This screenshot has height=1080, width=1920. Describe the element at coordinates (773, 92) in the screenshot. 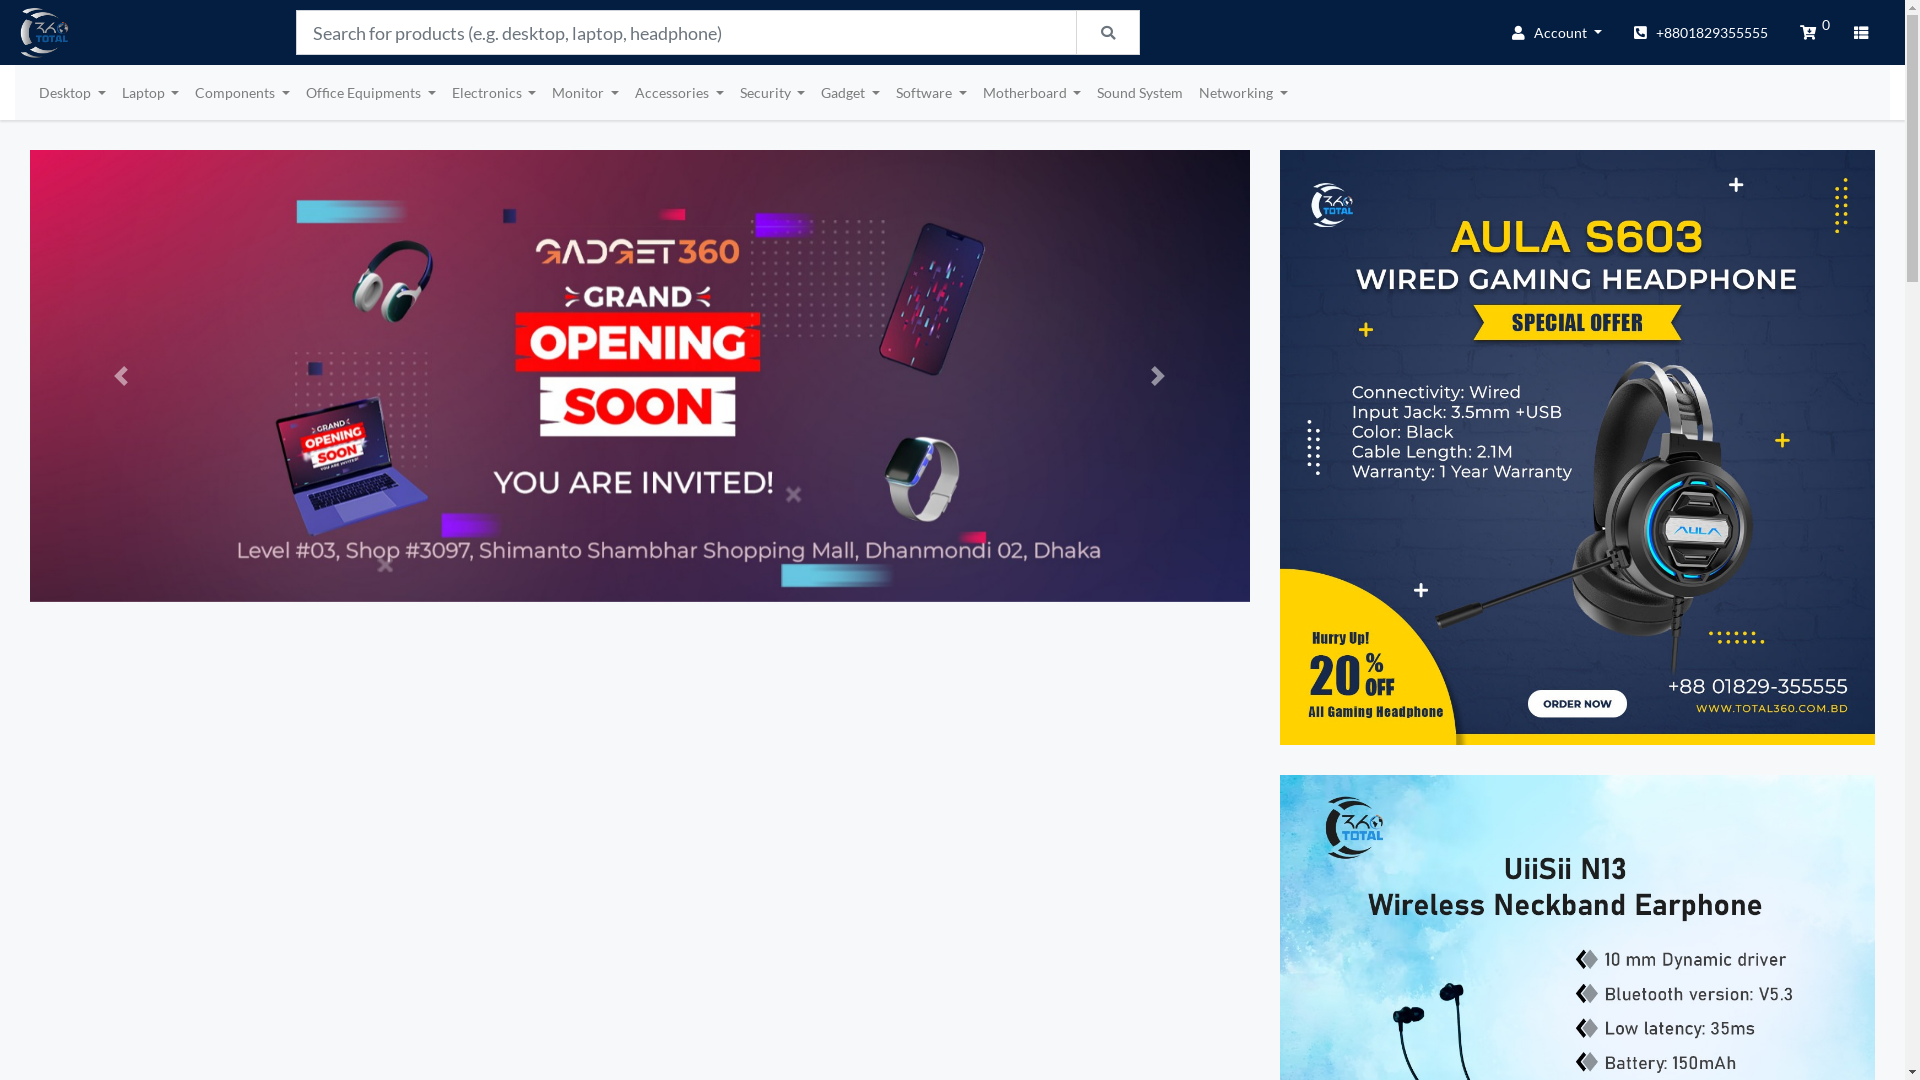

I see `Security` at that location.